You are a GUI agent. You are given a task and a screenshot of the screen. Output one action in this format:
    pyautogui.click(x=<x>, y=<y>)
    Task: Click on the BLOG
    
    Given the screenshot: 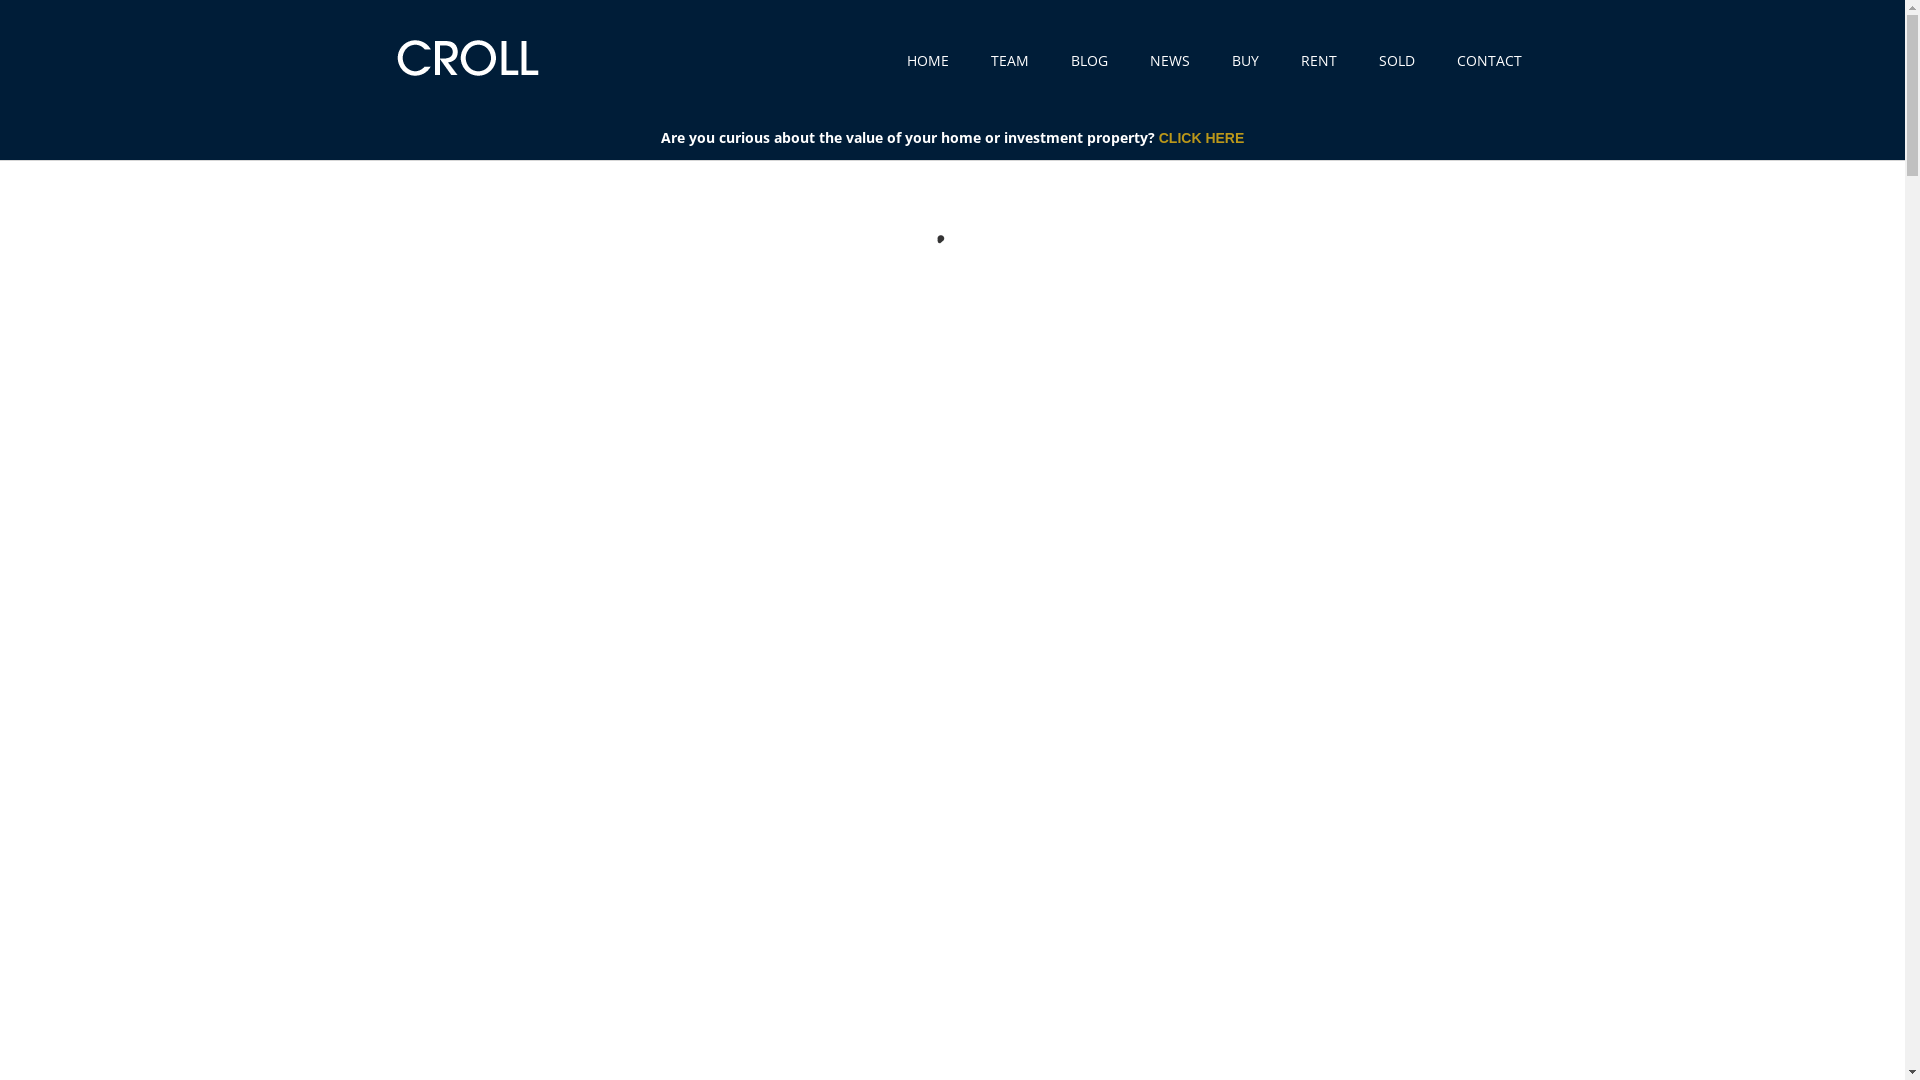 What is the action you would take?
    pyautogui.click(x=1088, y=80)
    